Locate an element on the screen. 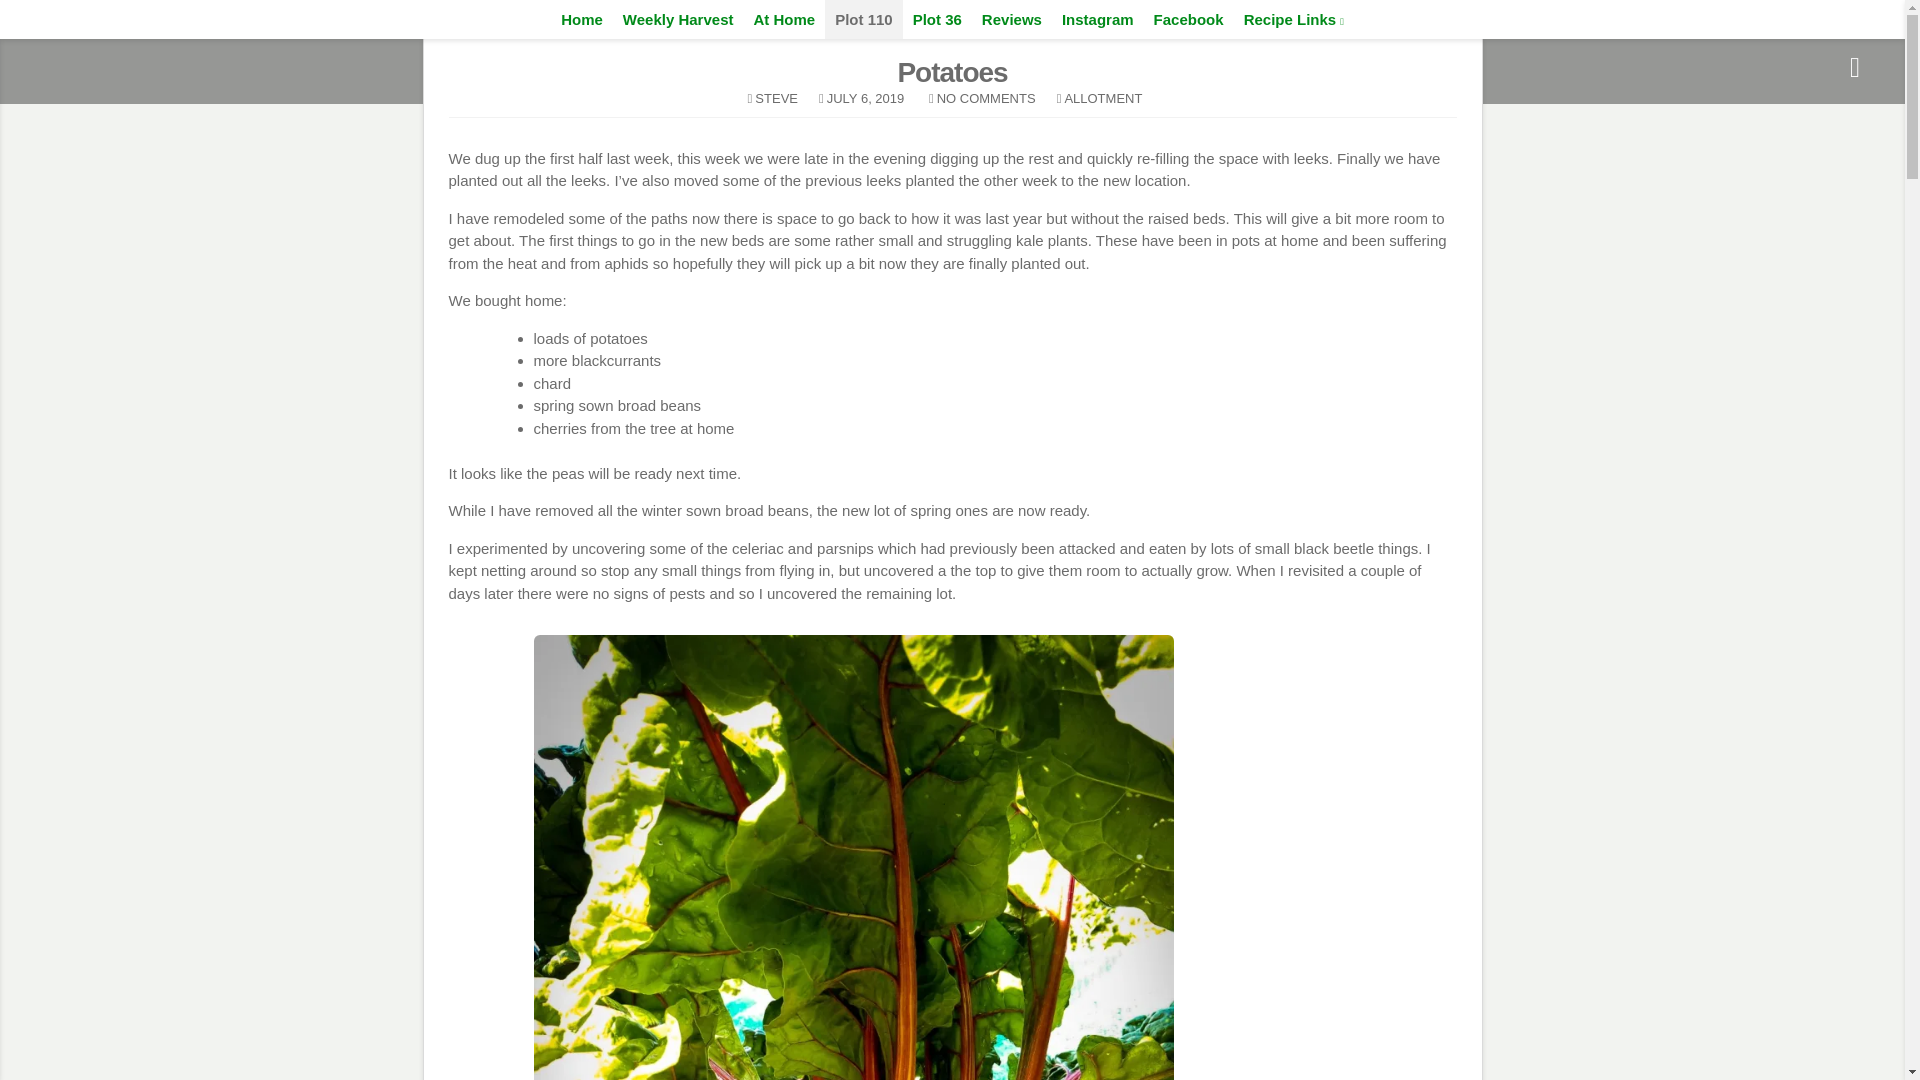 The image size is (1920, 1080). At Home is located at coordinates (784, 19).